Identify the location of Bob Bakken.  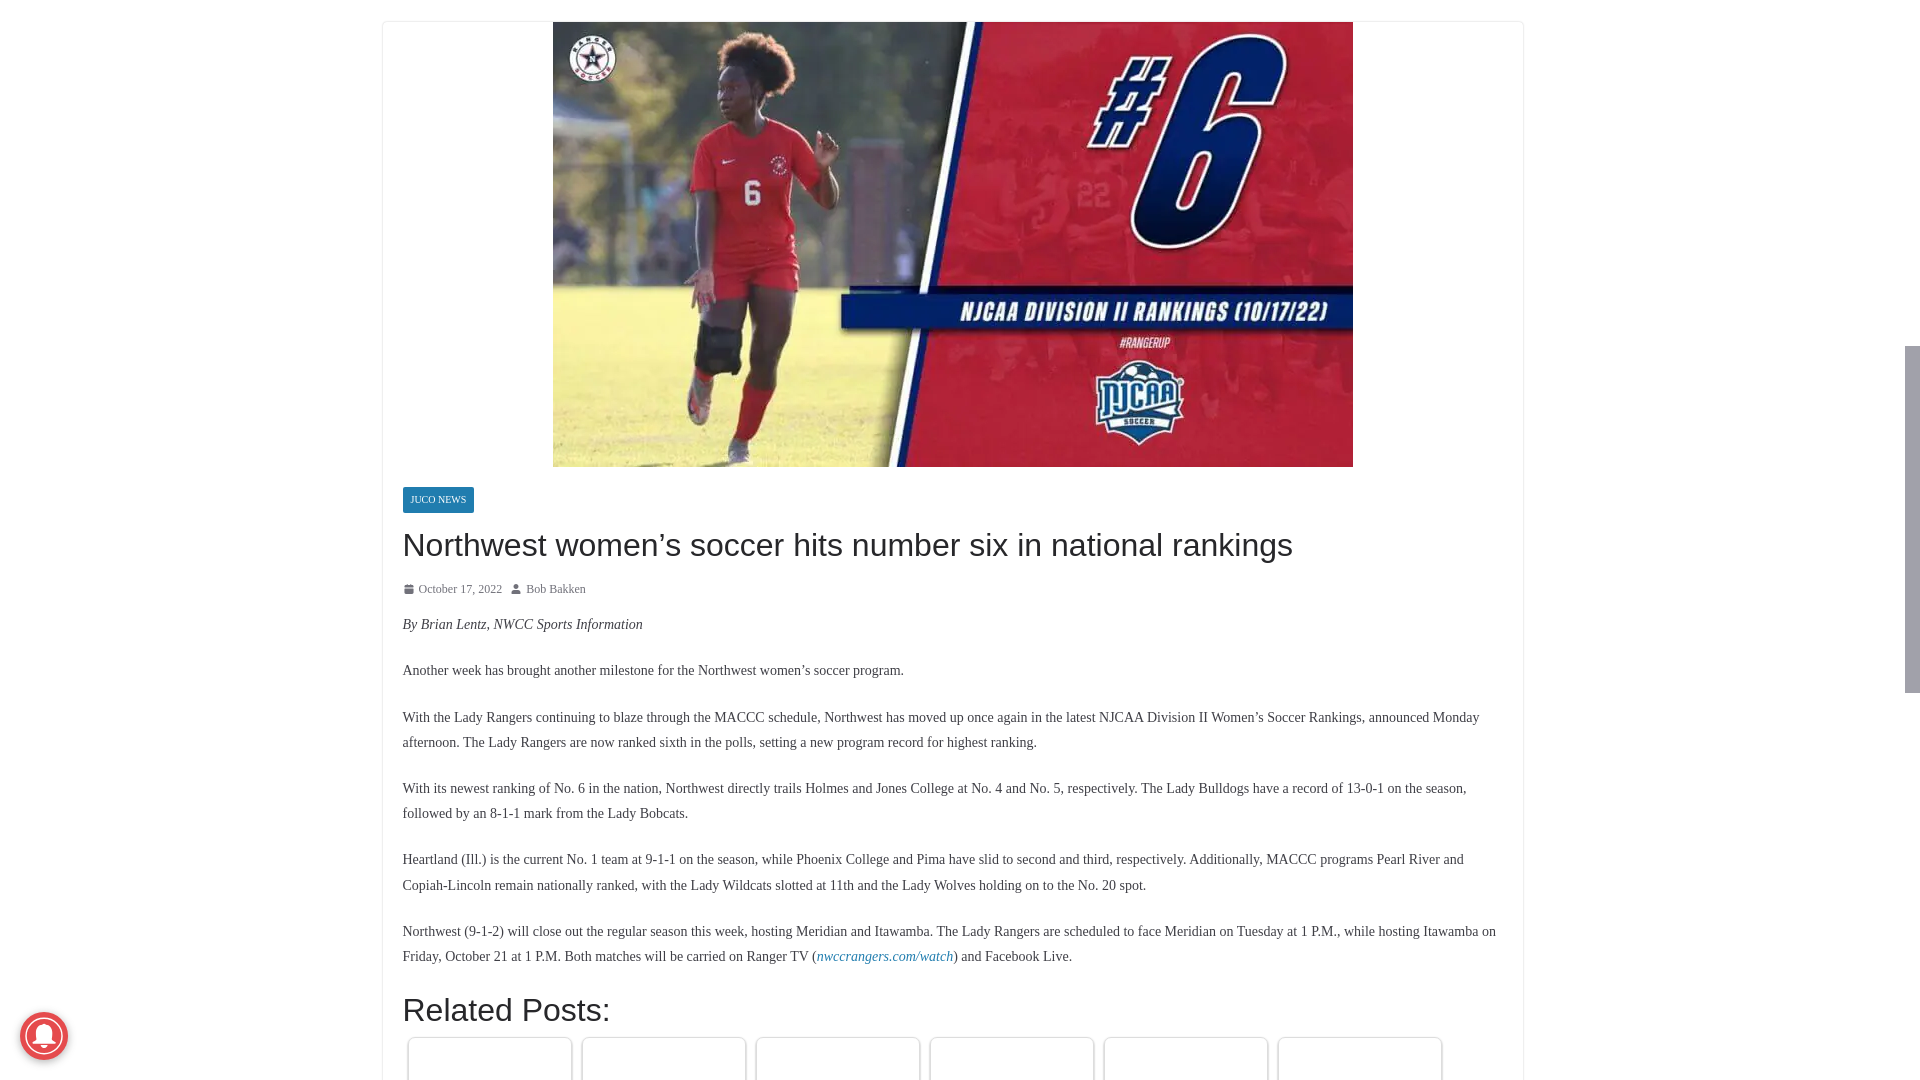
(556, 589).